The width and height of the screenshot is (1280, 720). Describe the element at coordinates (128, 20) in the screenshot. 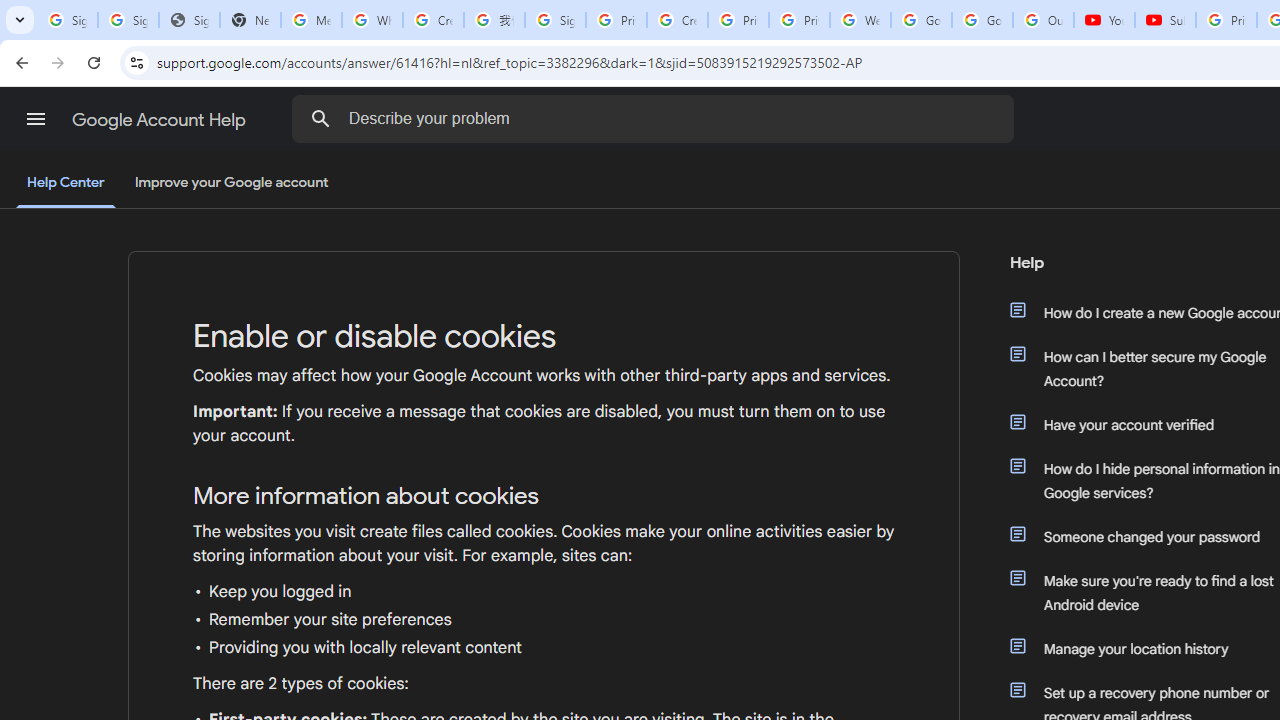

I see `Sign in - Google Accounts` at that location.